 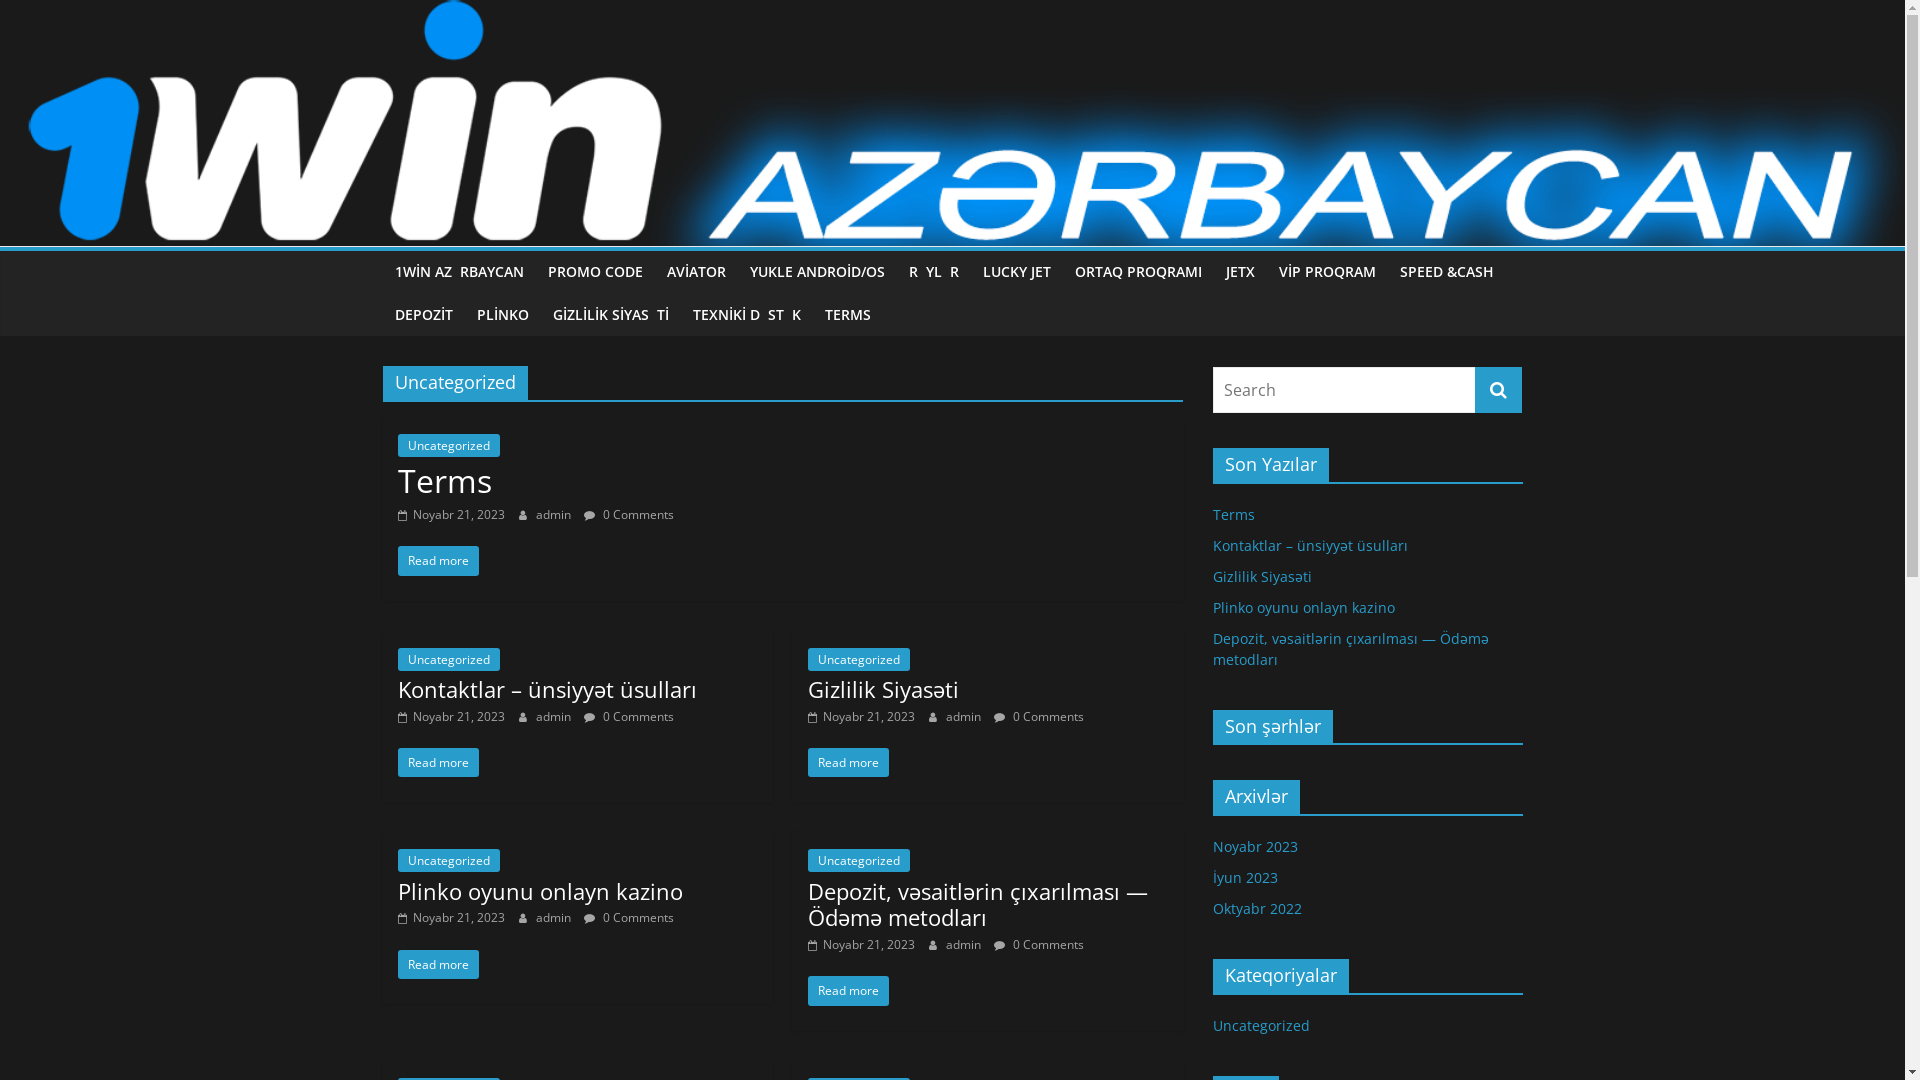 I want to click on Uncategorized, so click(x=859, y=660).